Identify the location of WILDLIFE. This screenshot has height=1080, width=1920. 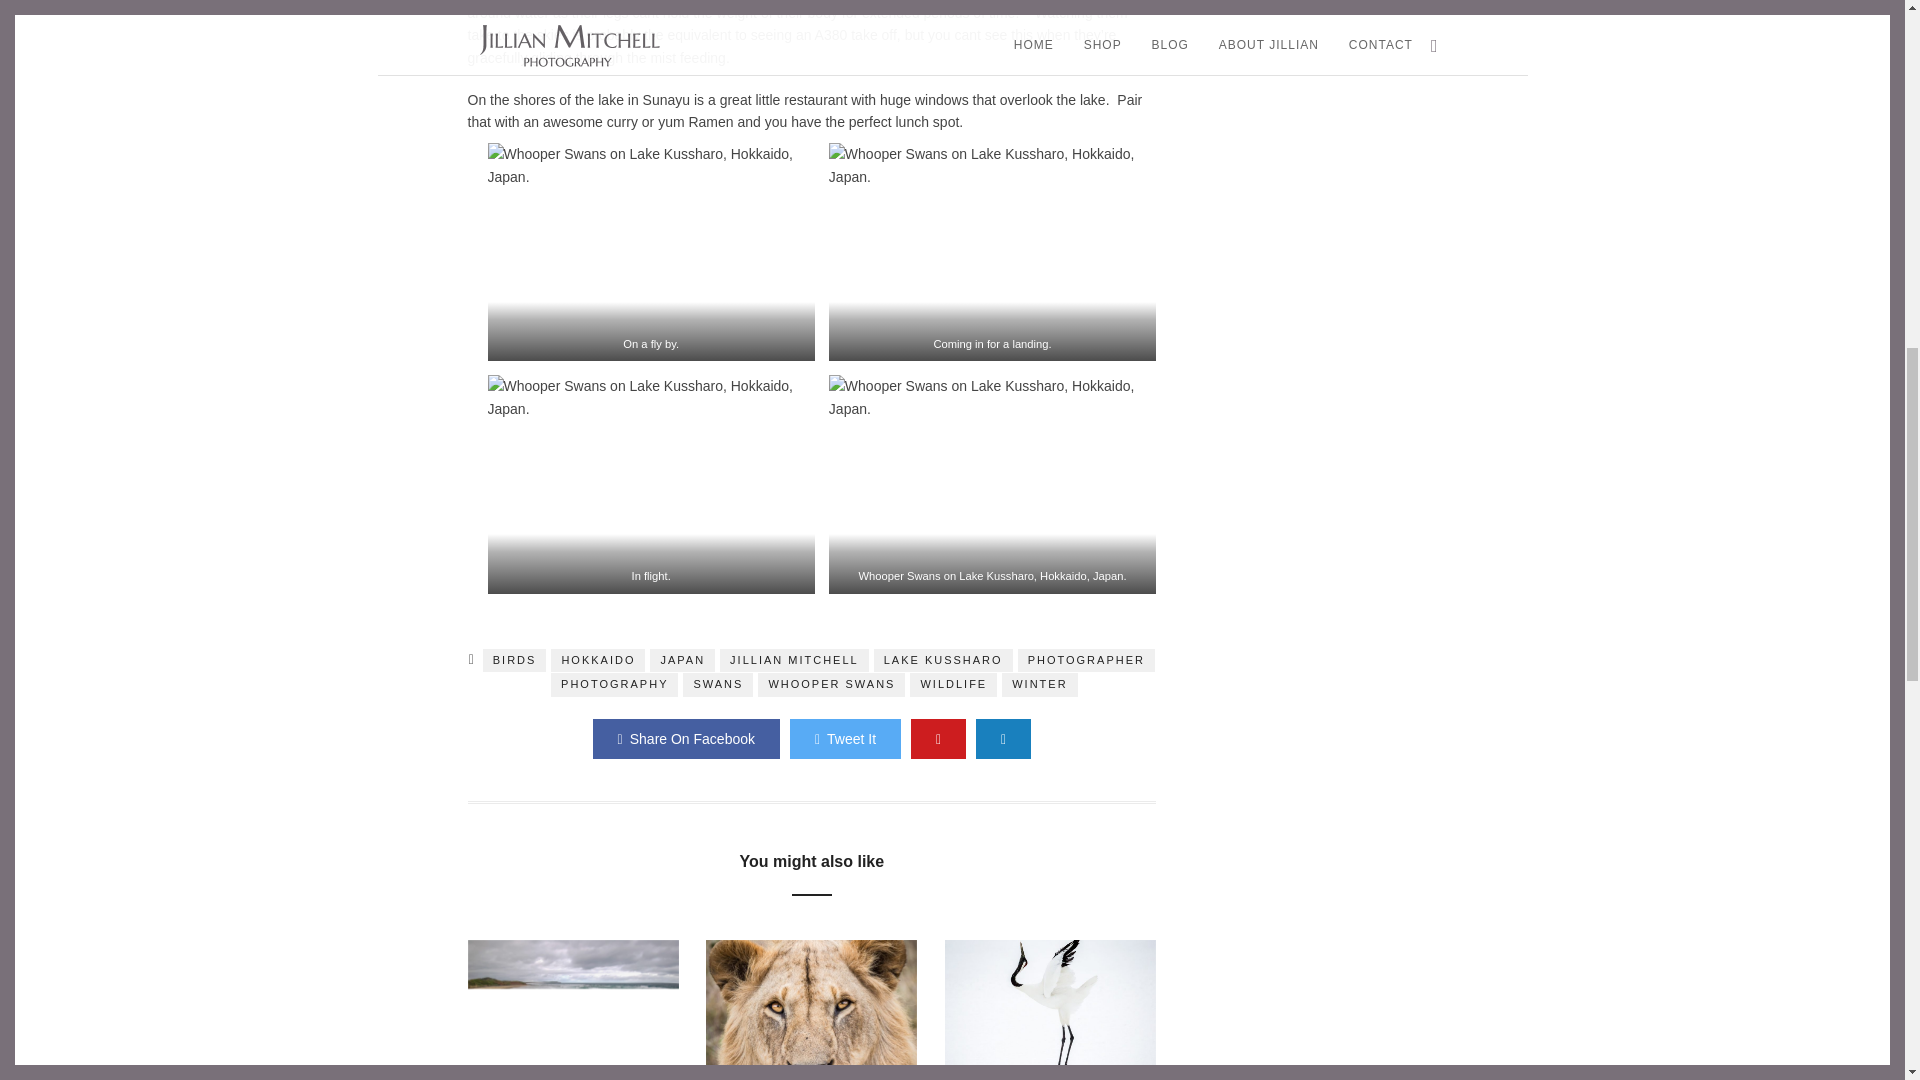
(953, 684).